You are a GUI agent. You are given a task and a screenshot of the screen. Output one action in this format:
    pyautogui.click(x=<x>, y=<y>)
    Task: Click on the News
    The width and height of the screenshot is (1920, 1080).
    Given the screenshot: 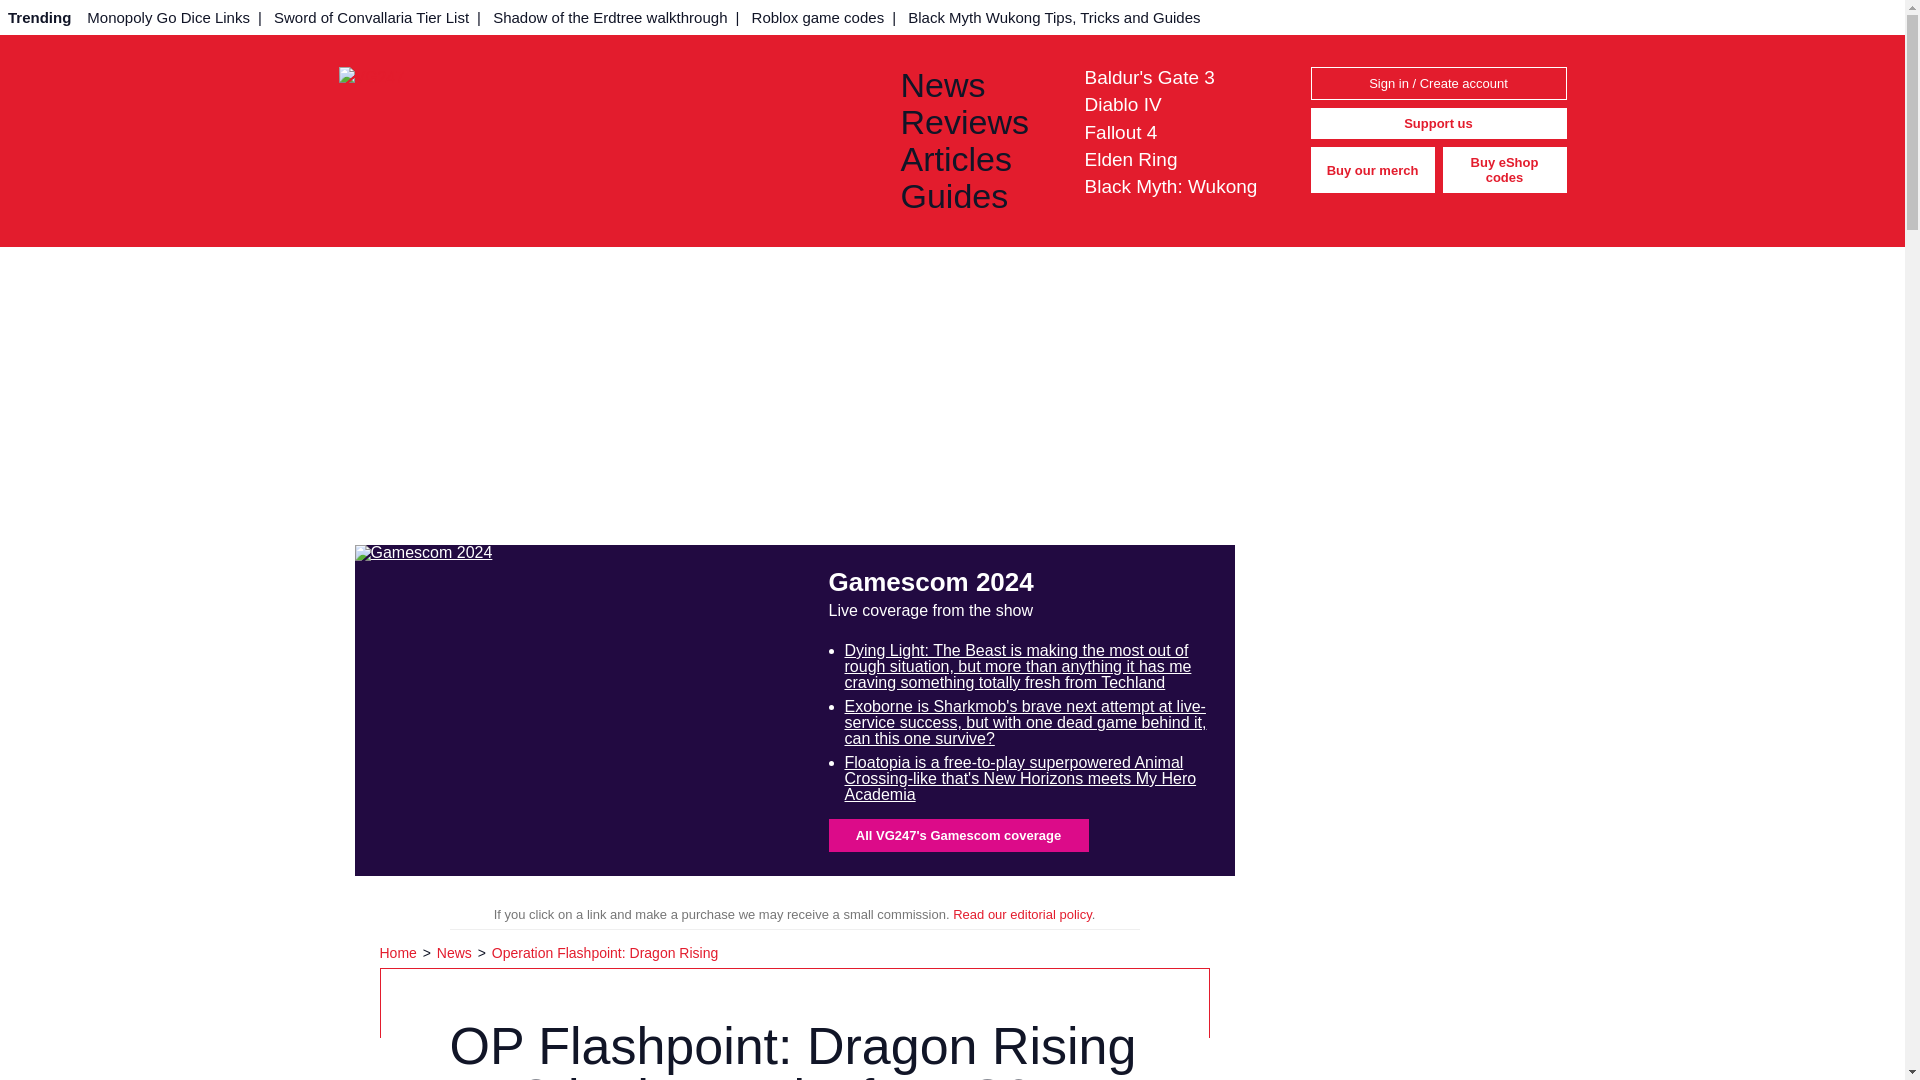 What is the action you would take?
    pyautogui.click(x=456, y=953)
    